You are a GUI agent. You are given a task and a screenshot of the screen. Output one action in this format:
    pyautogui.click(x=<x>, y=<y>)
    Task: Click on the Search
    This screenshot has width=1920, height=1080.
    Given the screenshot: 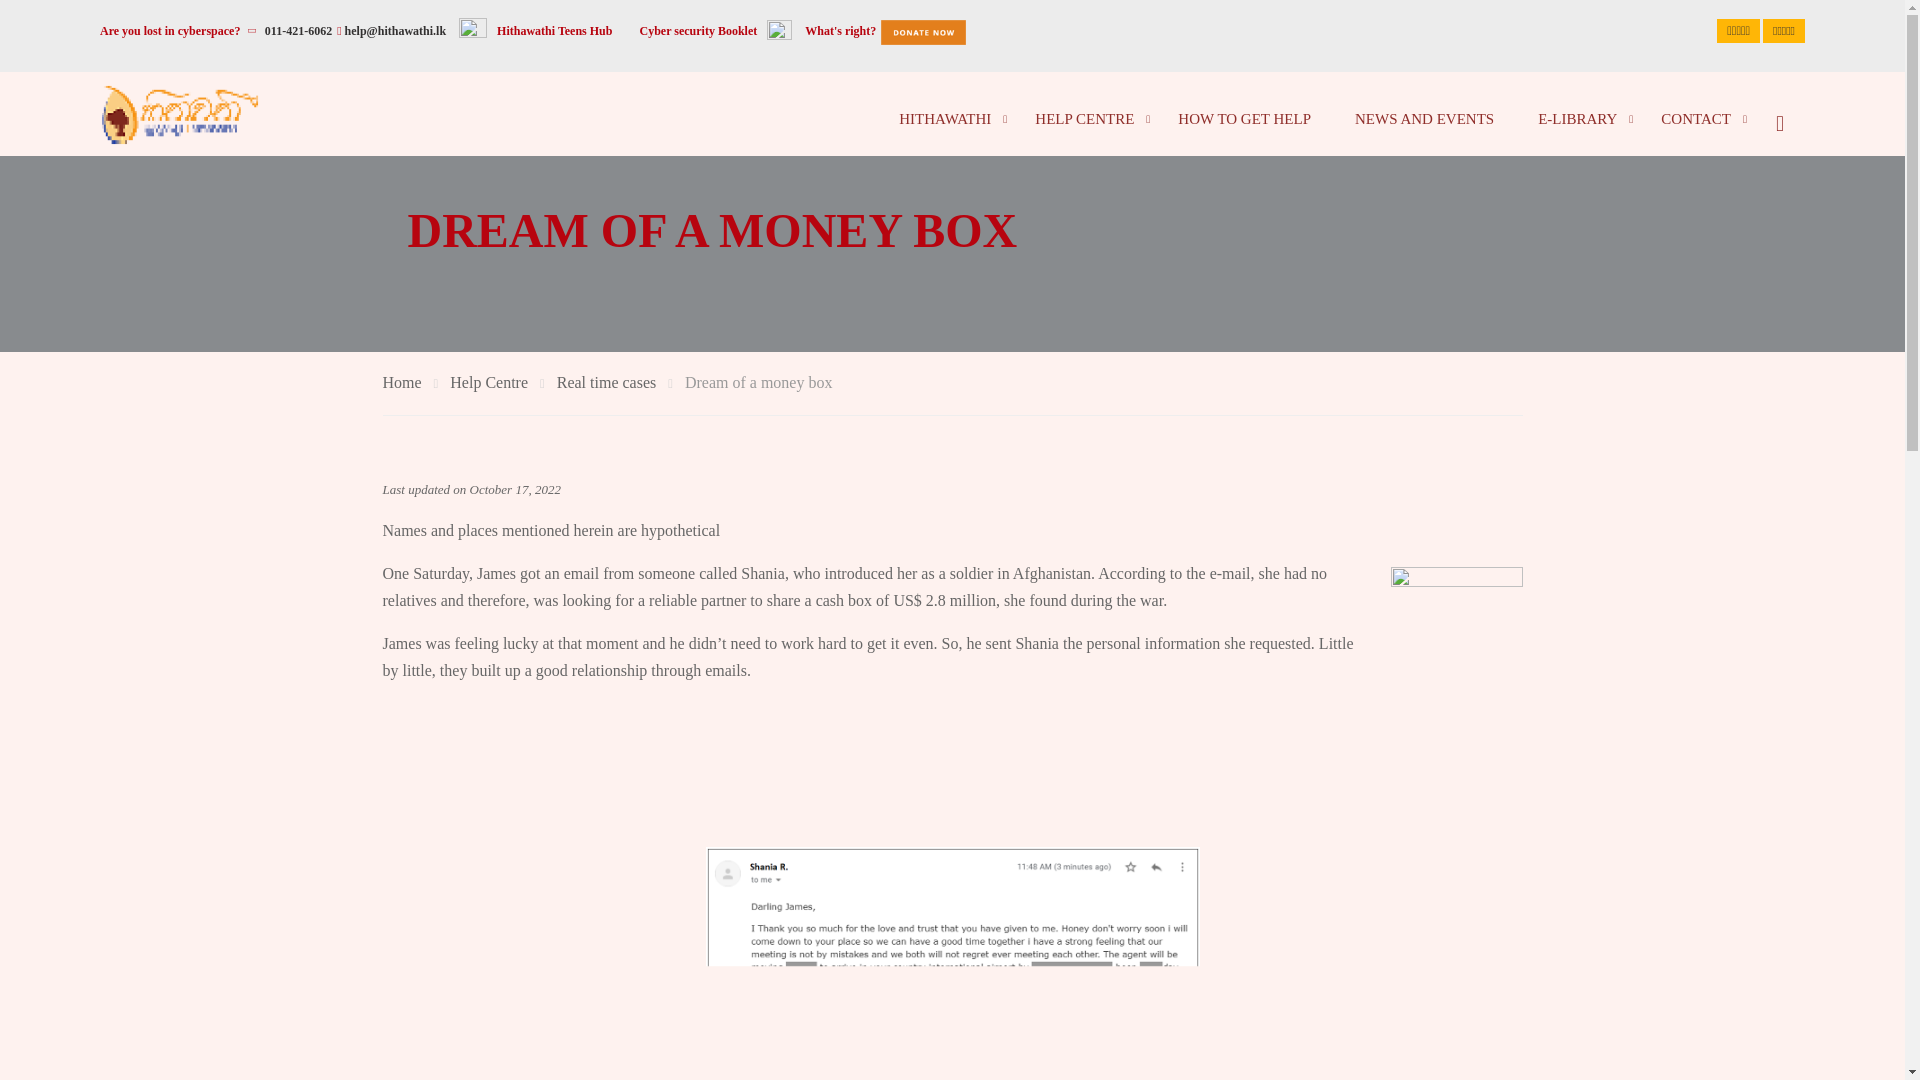 What is the action you would take?
    pyautogui.click(x=1779, y=114)
    